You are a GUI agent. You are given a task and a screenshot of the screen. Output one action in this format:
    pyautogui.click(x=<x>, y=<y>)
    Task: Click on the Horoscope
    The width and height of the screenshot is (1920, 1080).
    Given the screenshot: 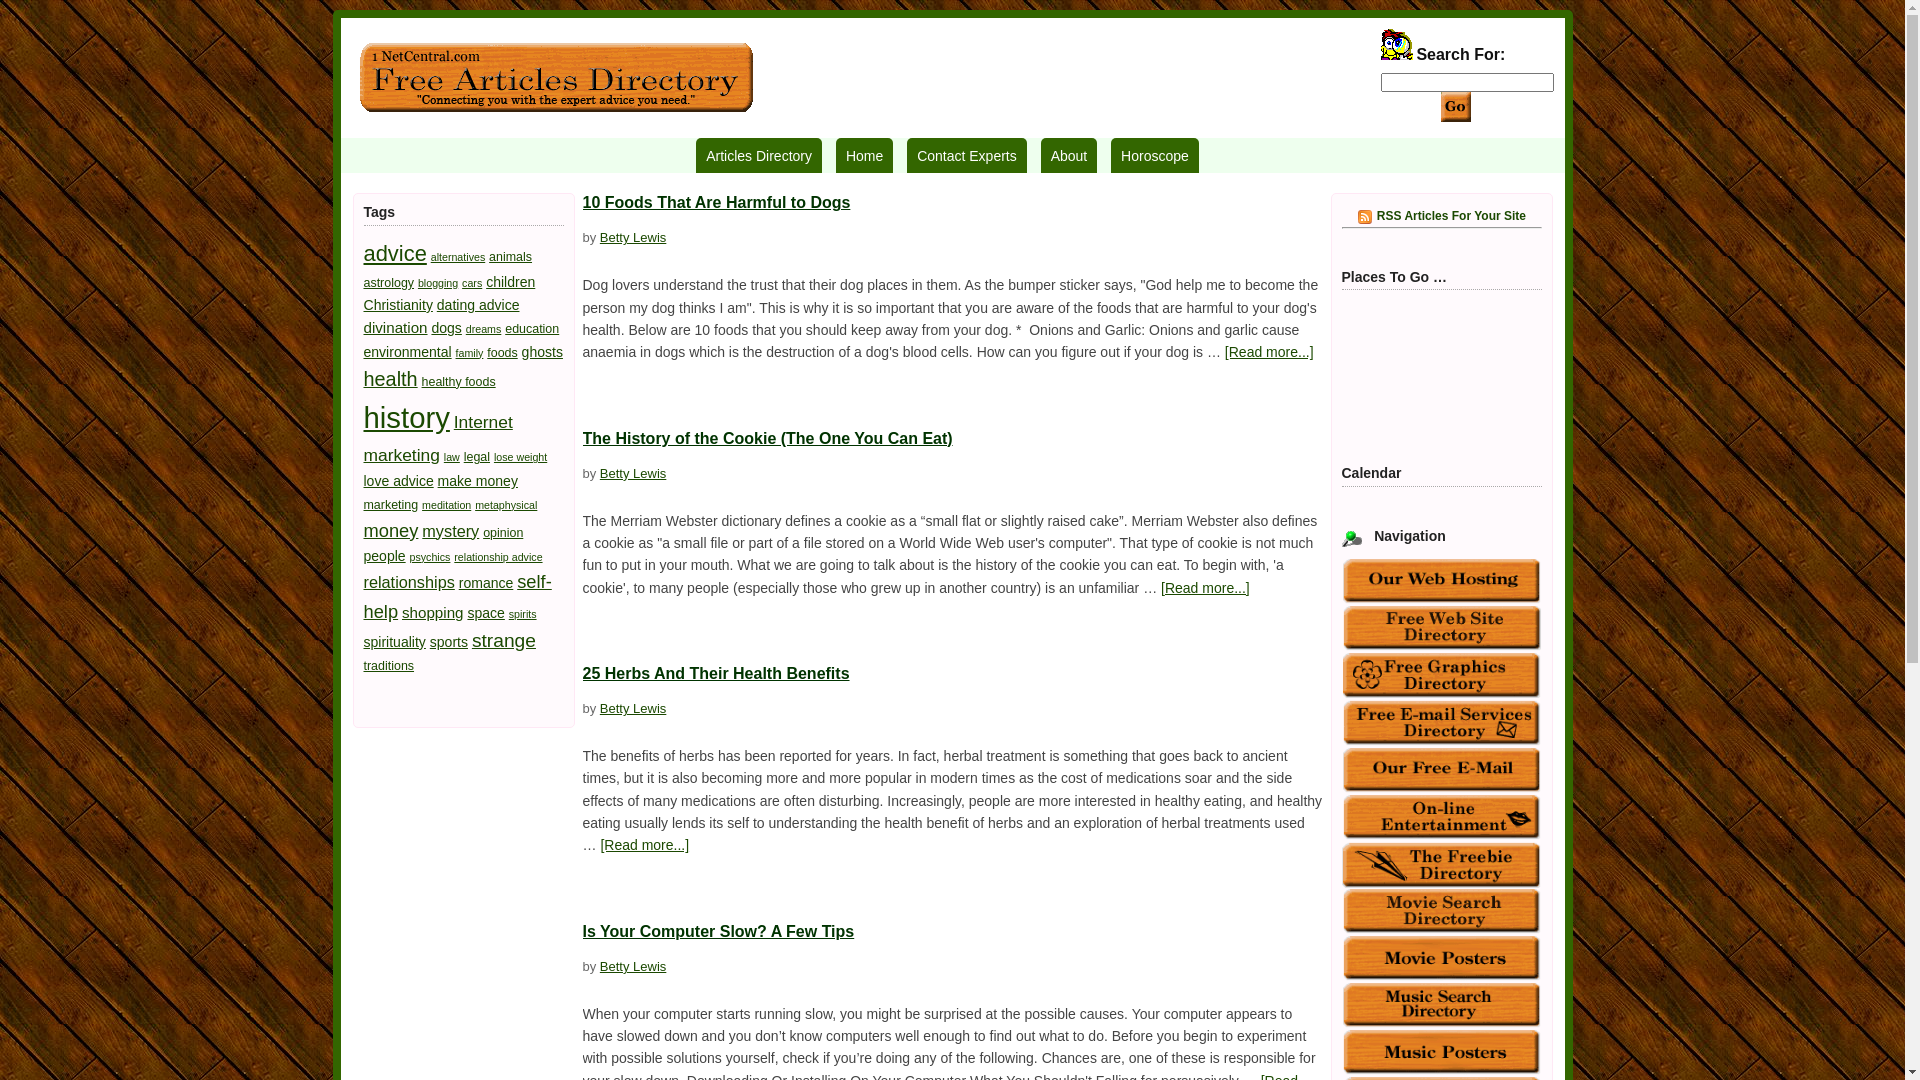 What is the action you would take?
    pyautogui.click(x=1155, y=156)
    